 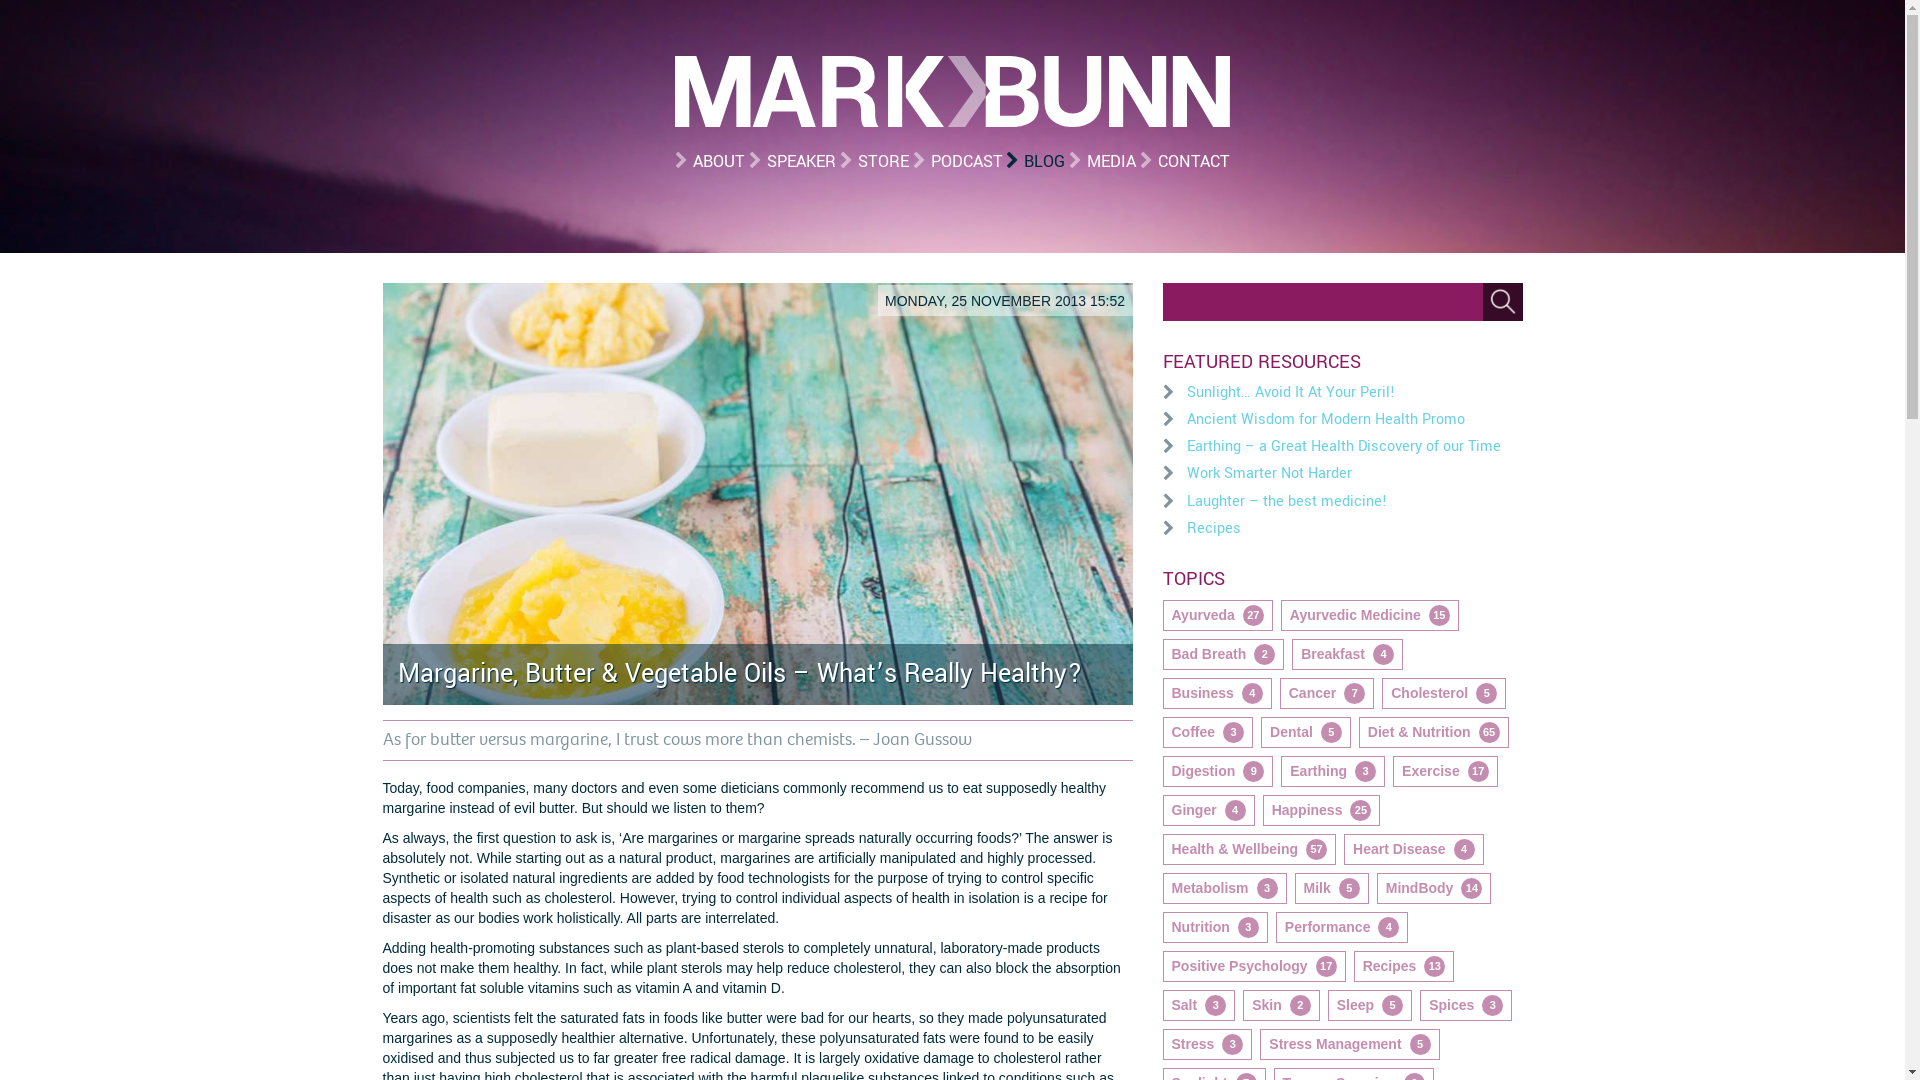 What do you see at coordinates (1350, 1044) in the screenshot?
I see `Stress Management
5` at bounding box center [1350, 1044].